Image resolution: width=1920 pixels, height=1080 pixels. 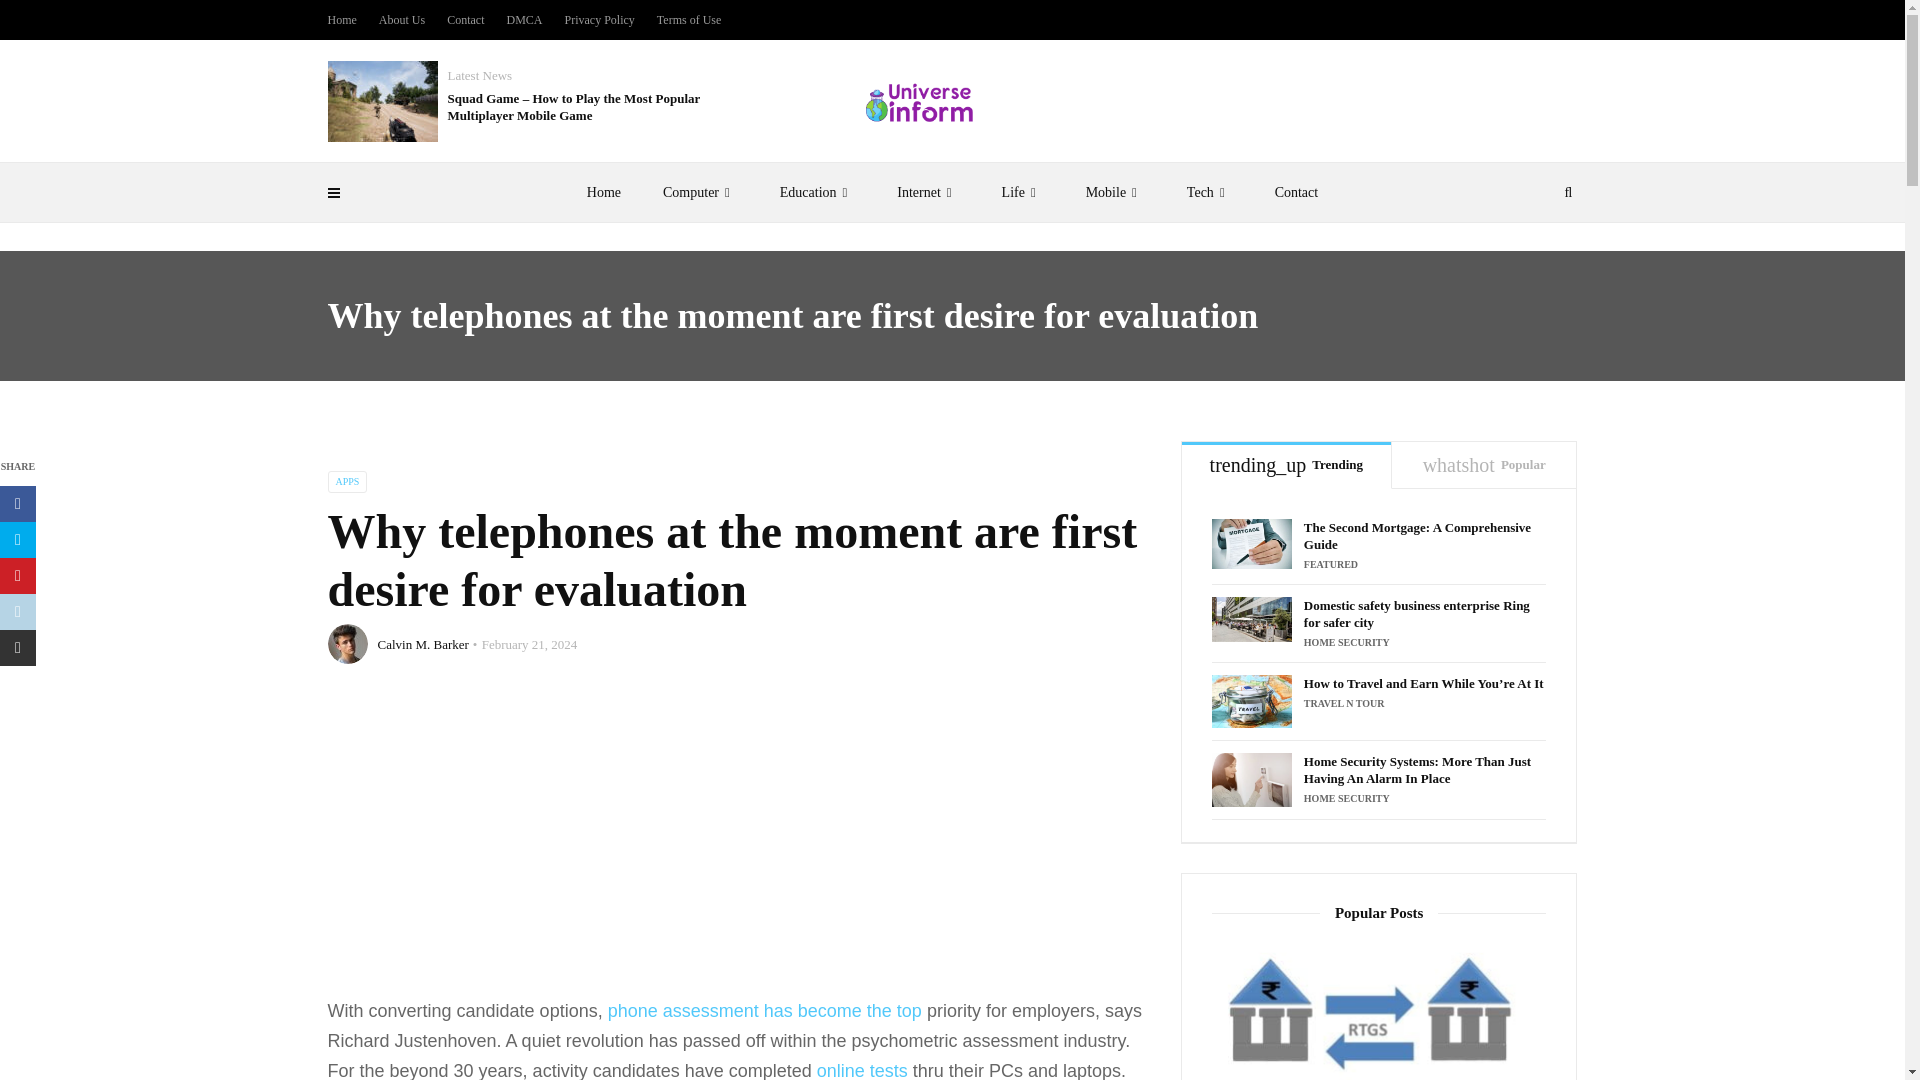 I want to click on Internet, so click(x=927, y=192).